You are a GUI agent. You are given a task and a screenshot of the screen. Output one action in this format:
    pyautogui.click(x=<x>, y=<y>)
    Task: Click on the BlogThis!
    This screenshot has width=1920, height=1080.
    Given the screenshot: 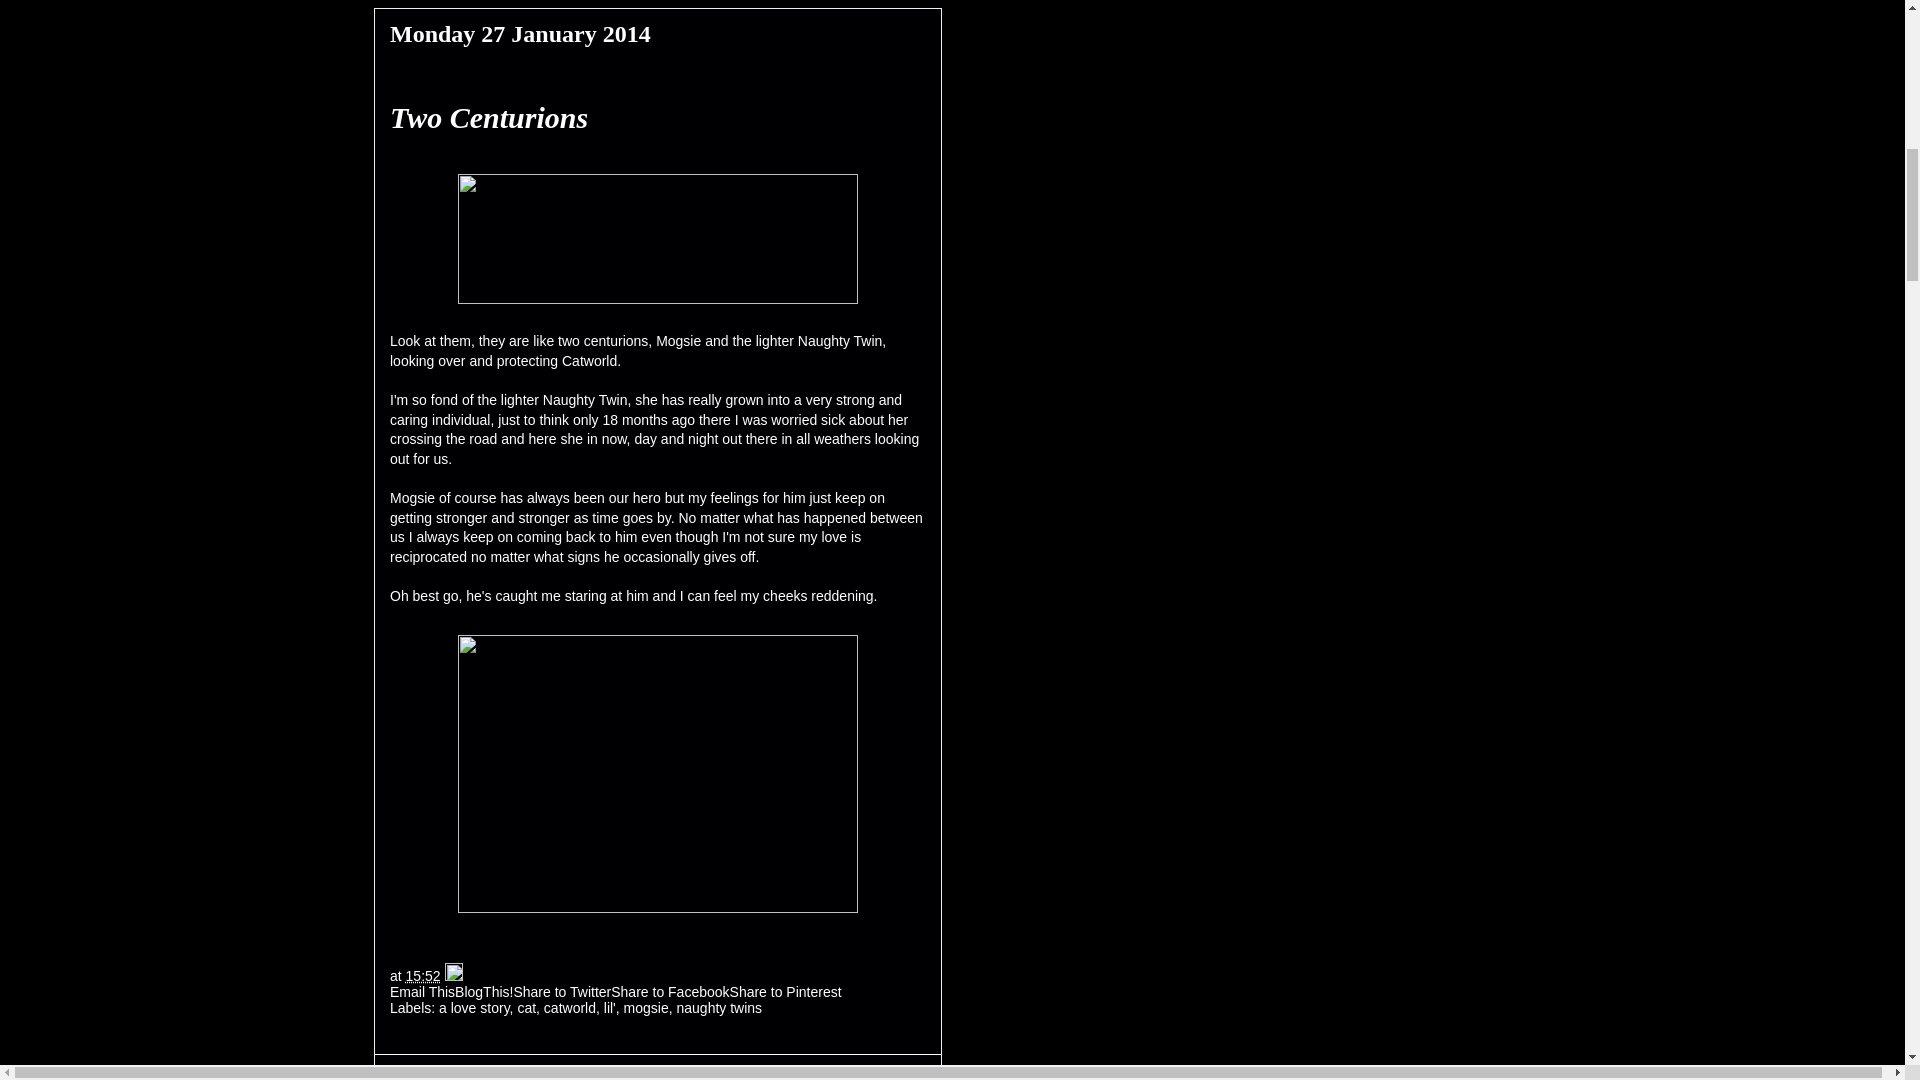 What is the action you would take?
    pyautogui.click(x=484, y=992)
    